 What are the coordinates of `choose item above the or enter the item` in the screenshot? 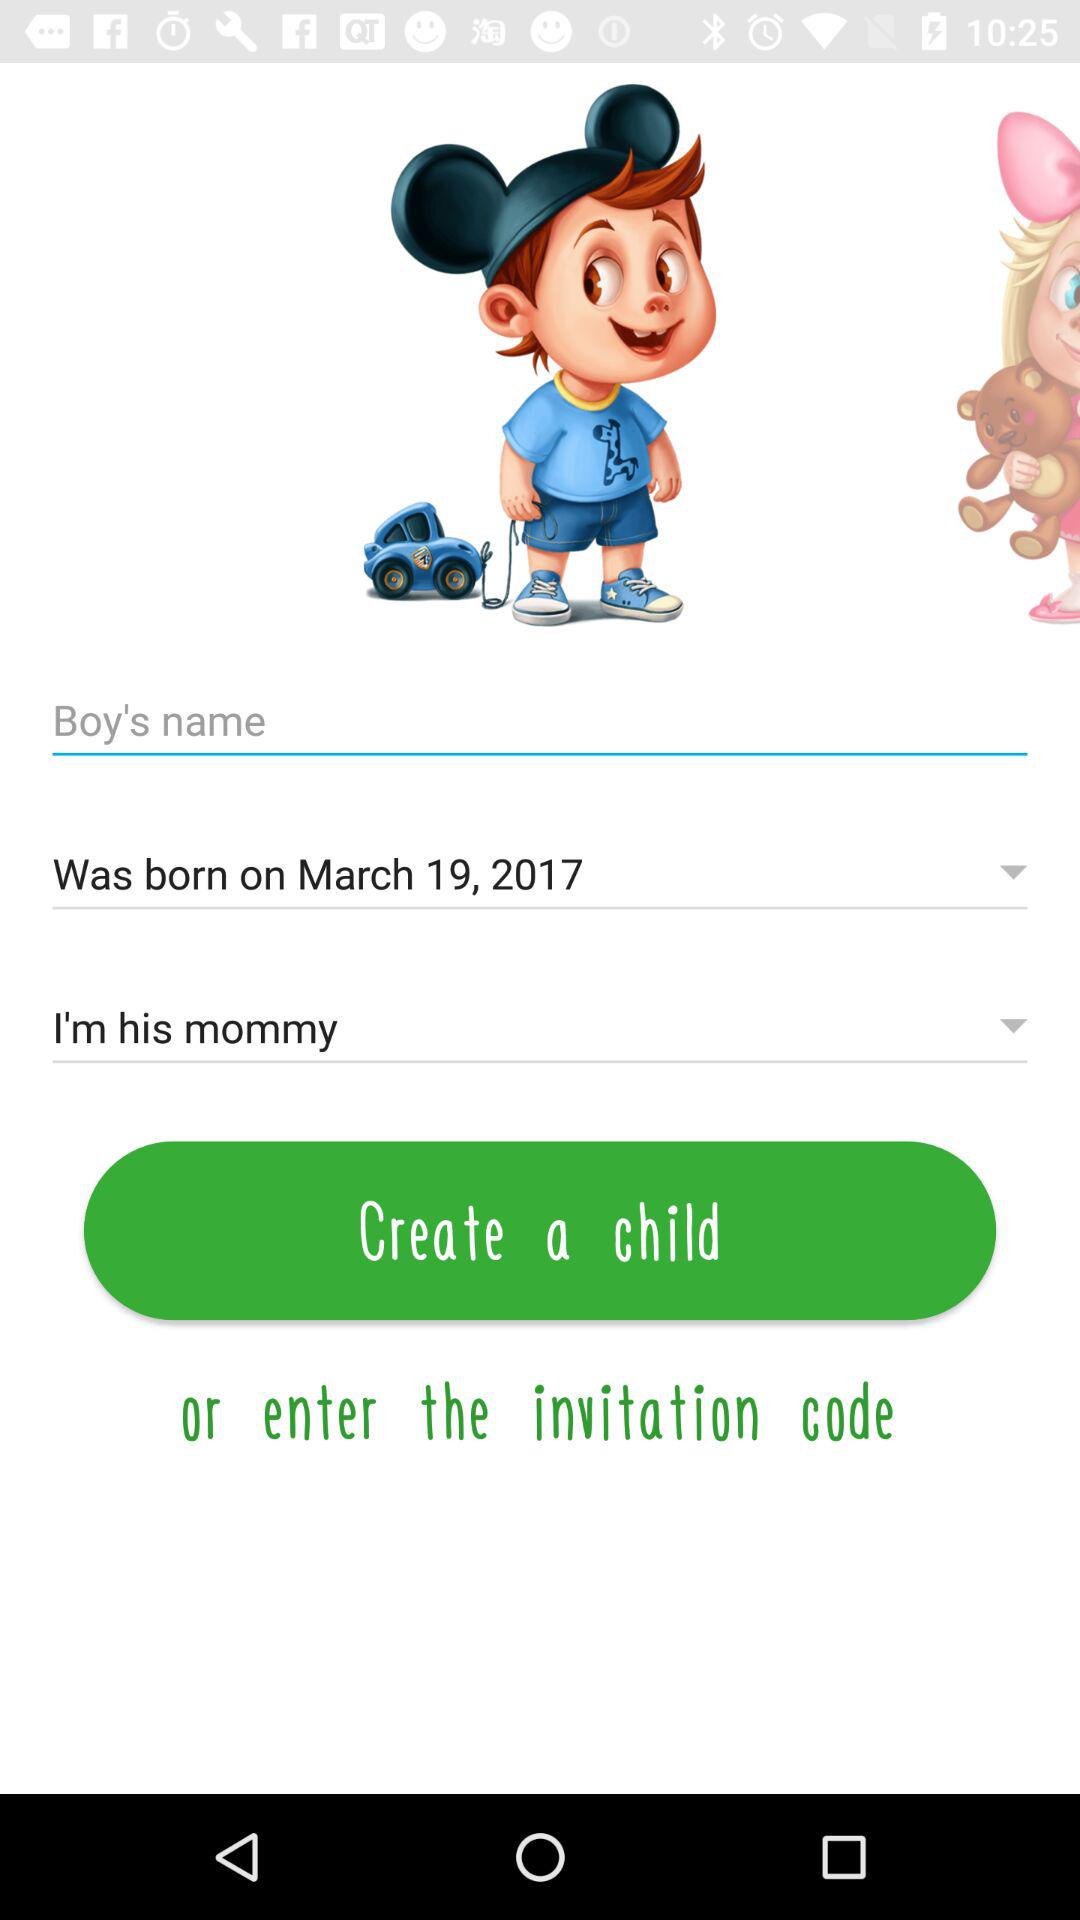 It's located at (540, 1230).